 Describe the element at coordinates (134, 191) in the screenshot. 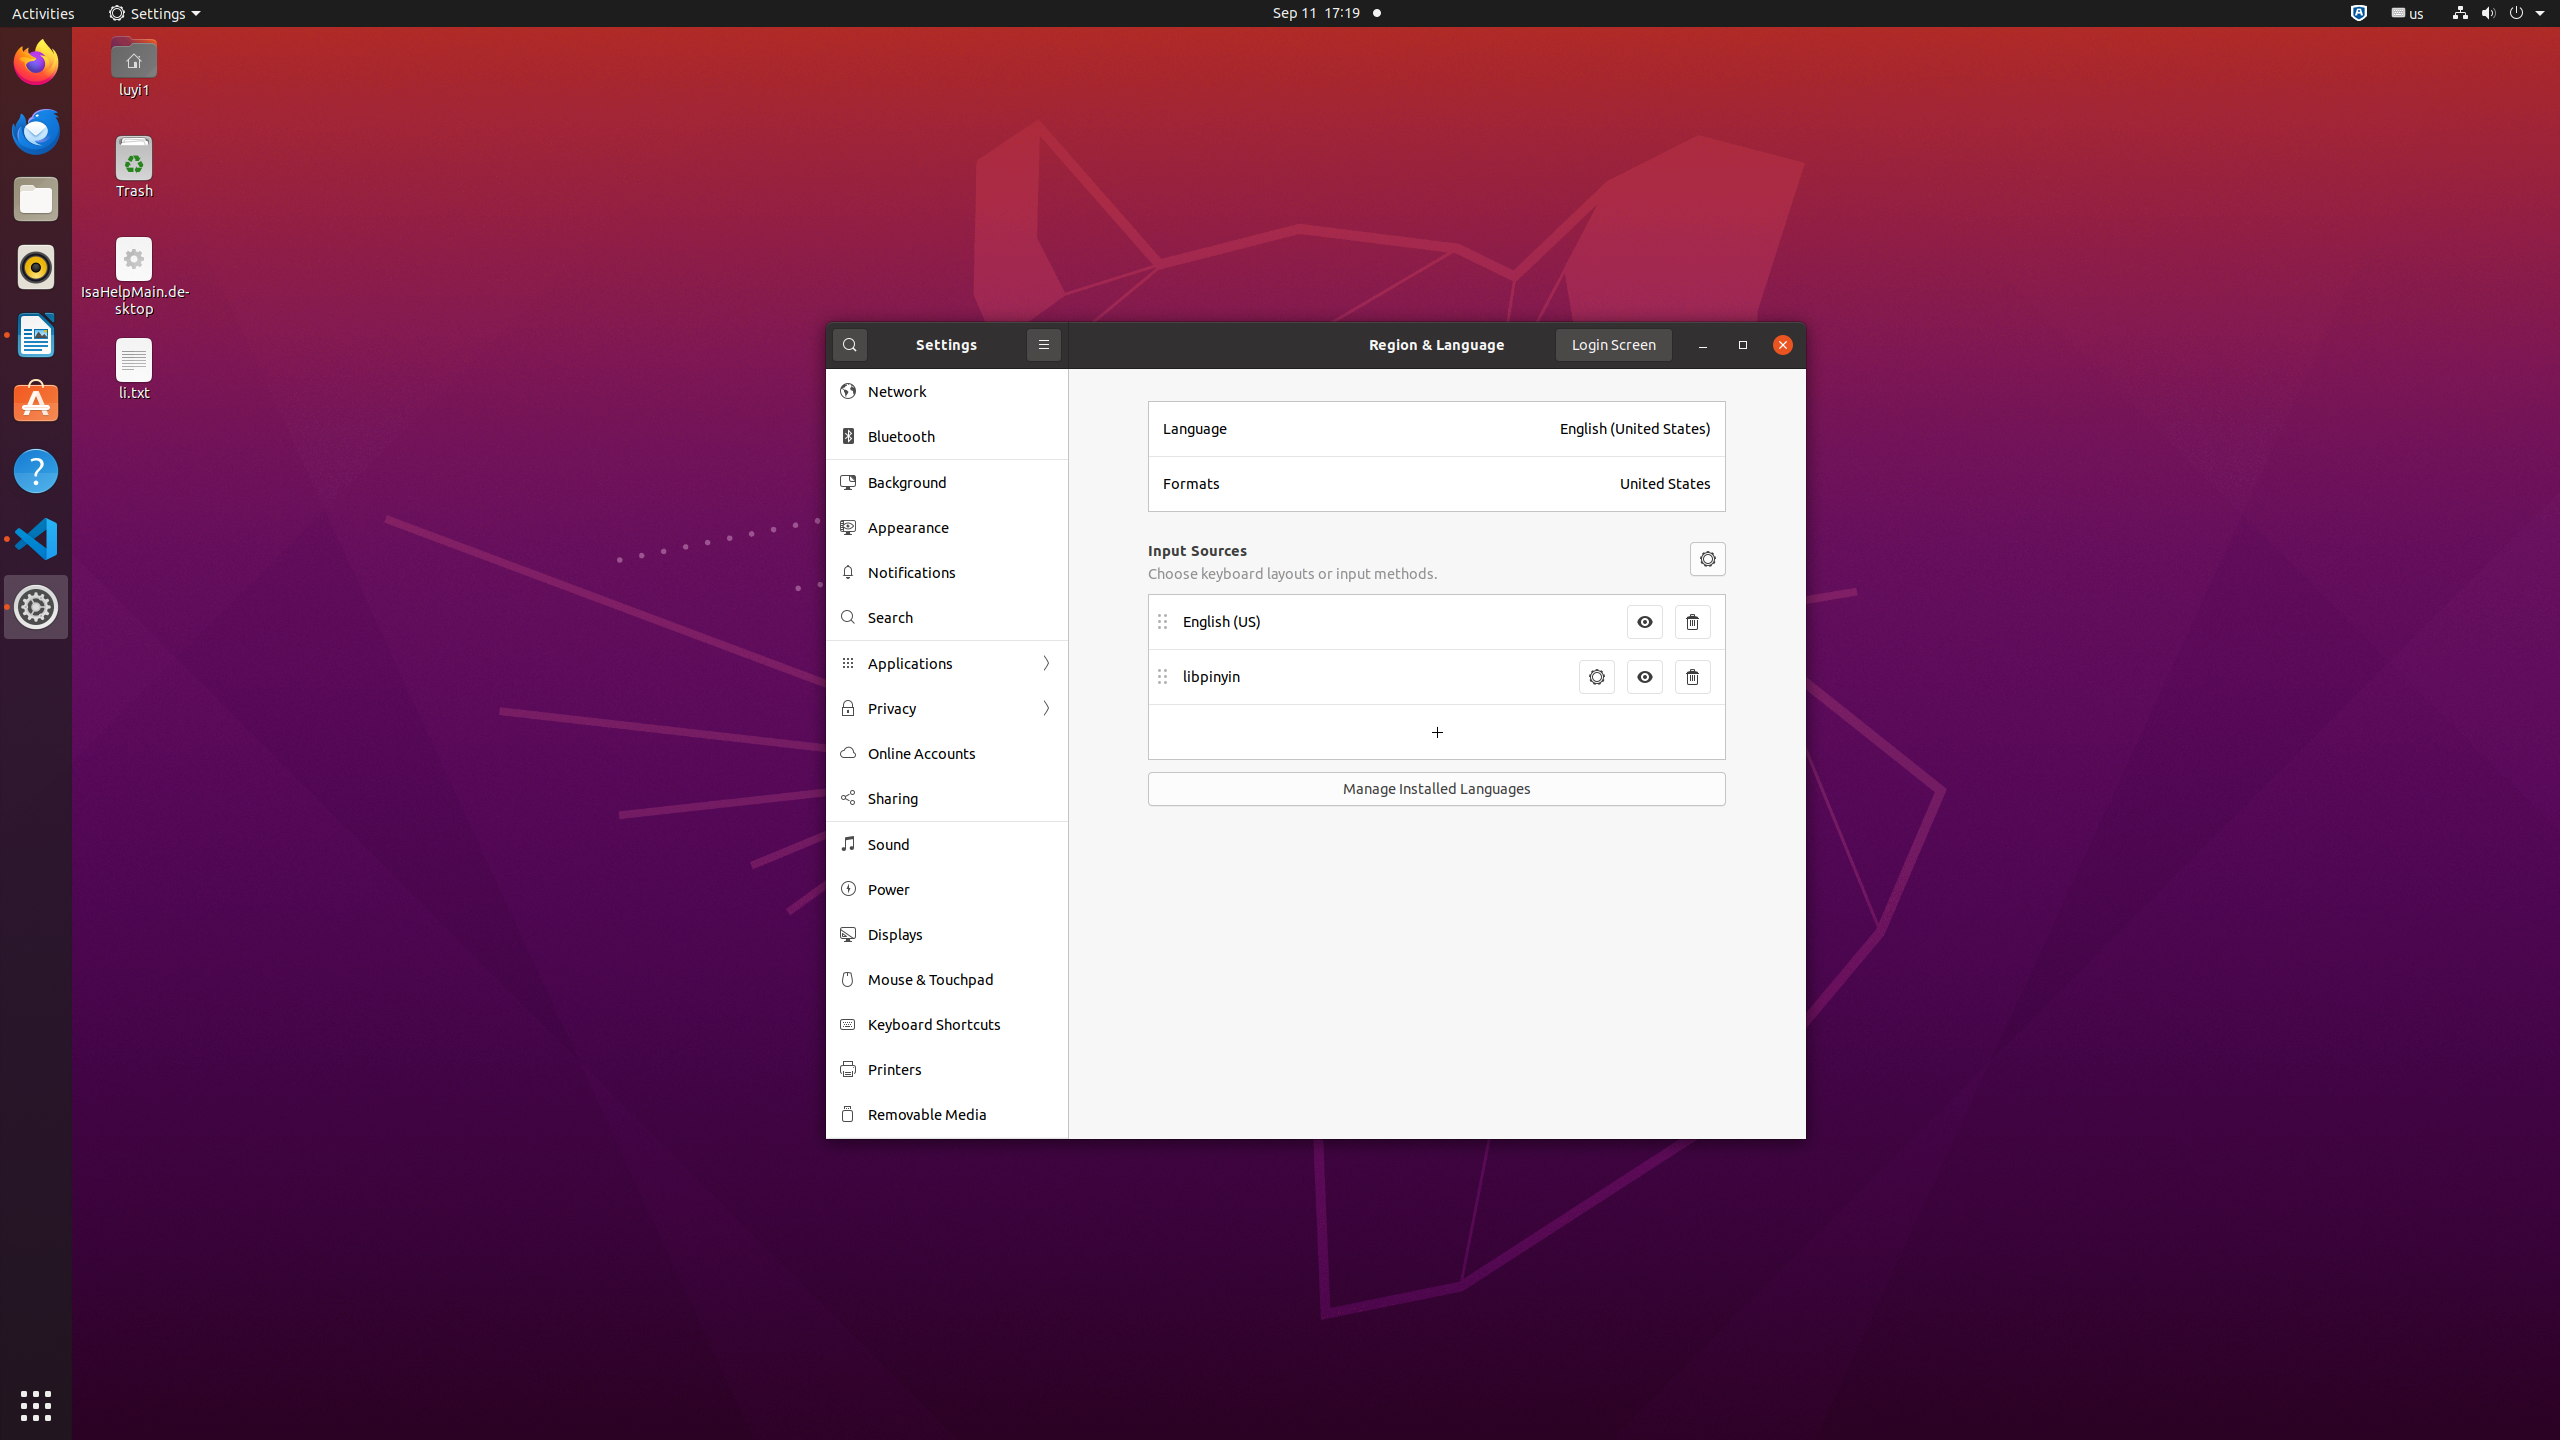

I see `Trash` at that location.